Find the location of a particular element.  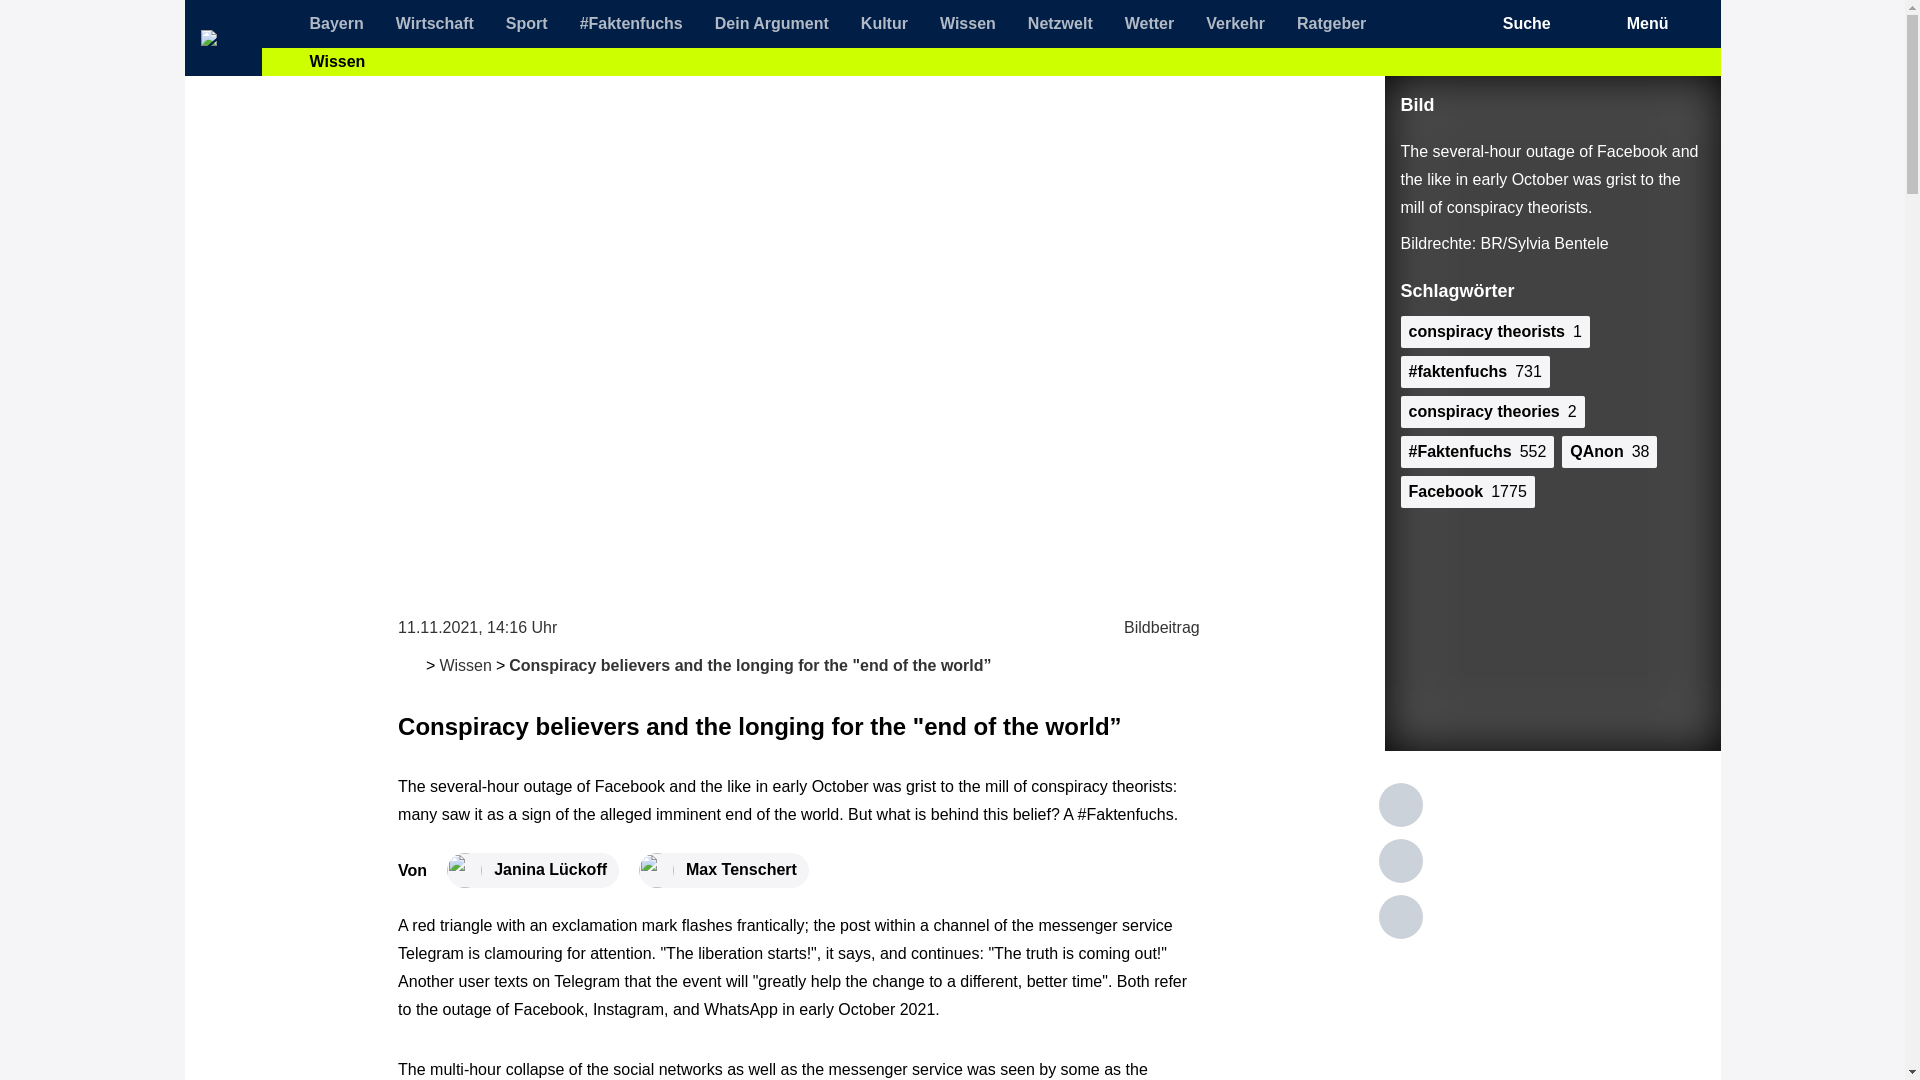

conspiracy theorists1 is located at coordinates (1494, 332).